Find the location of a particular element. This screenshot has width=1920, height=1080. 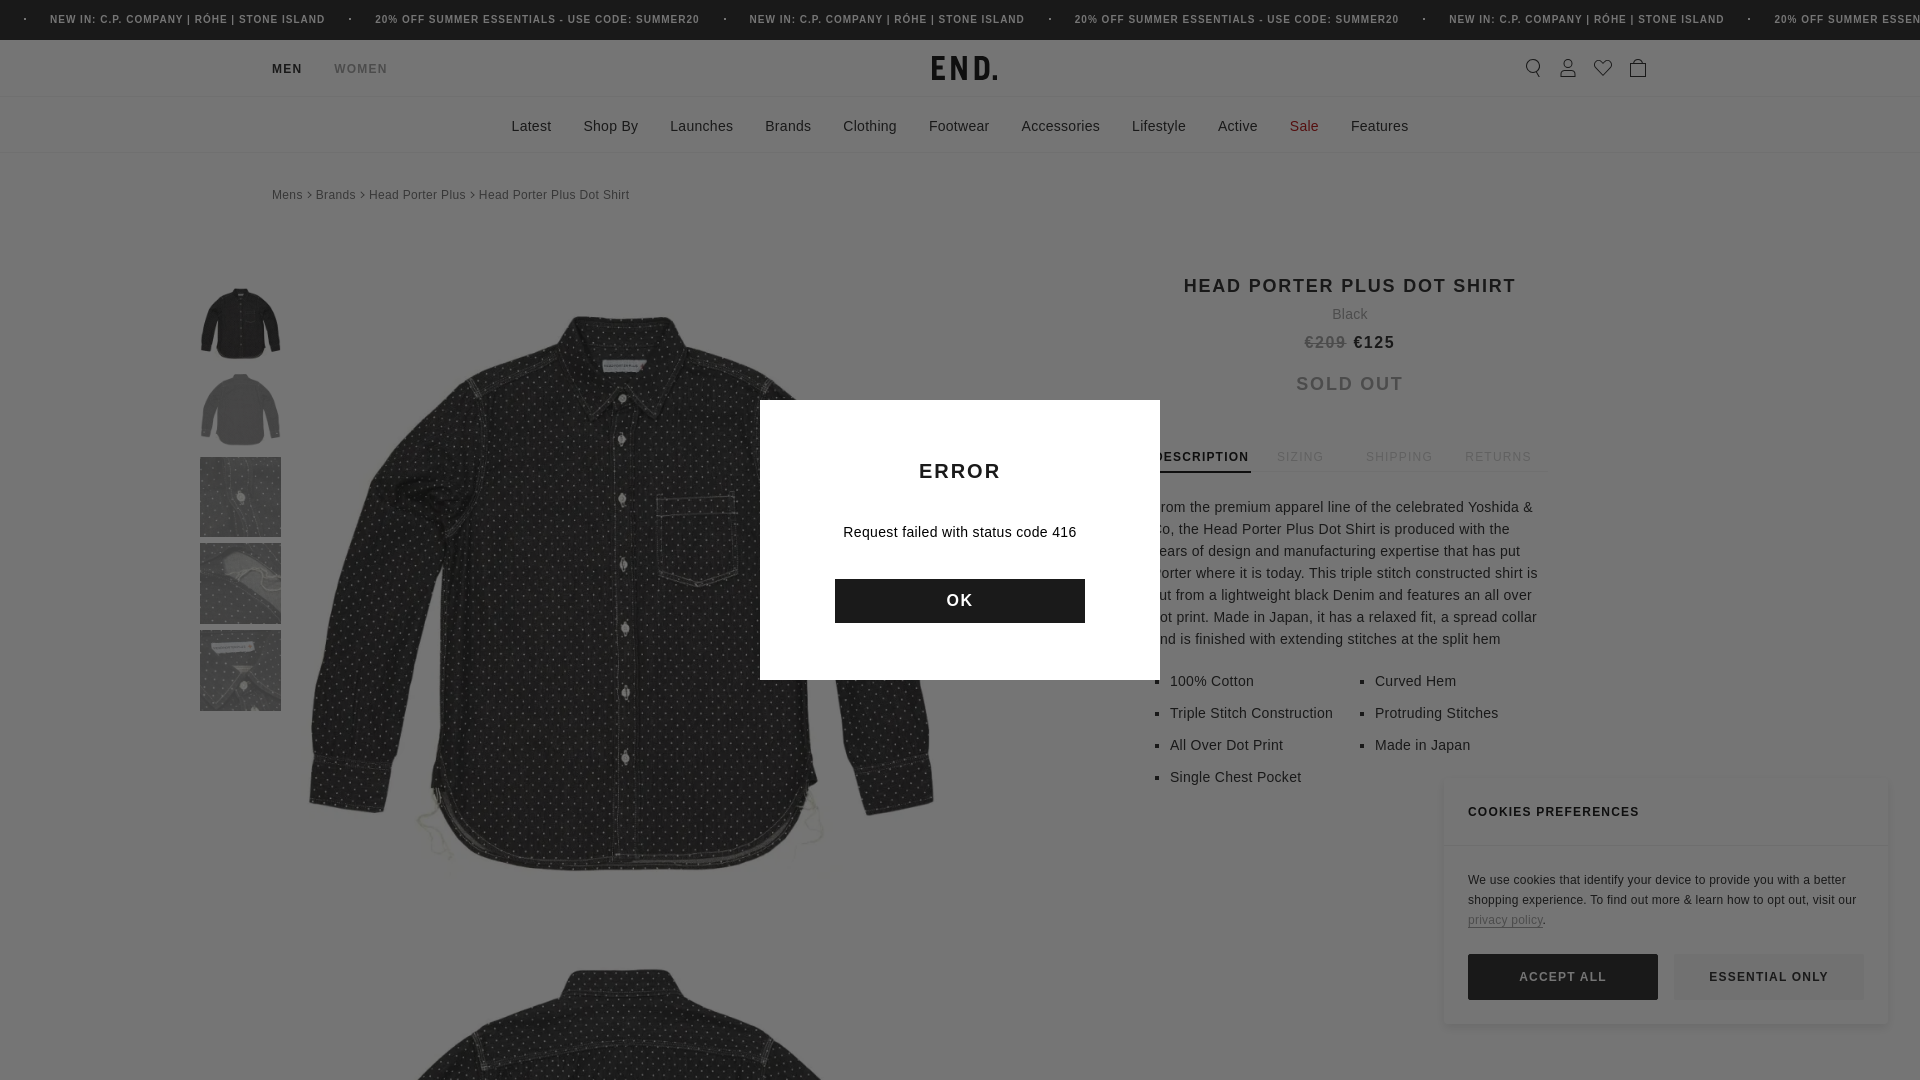

Mens is located at coordinates (288, 194).